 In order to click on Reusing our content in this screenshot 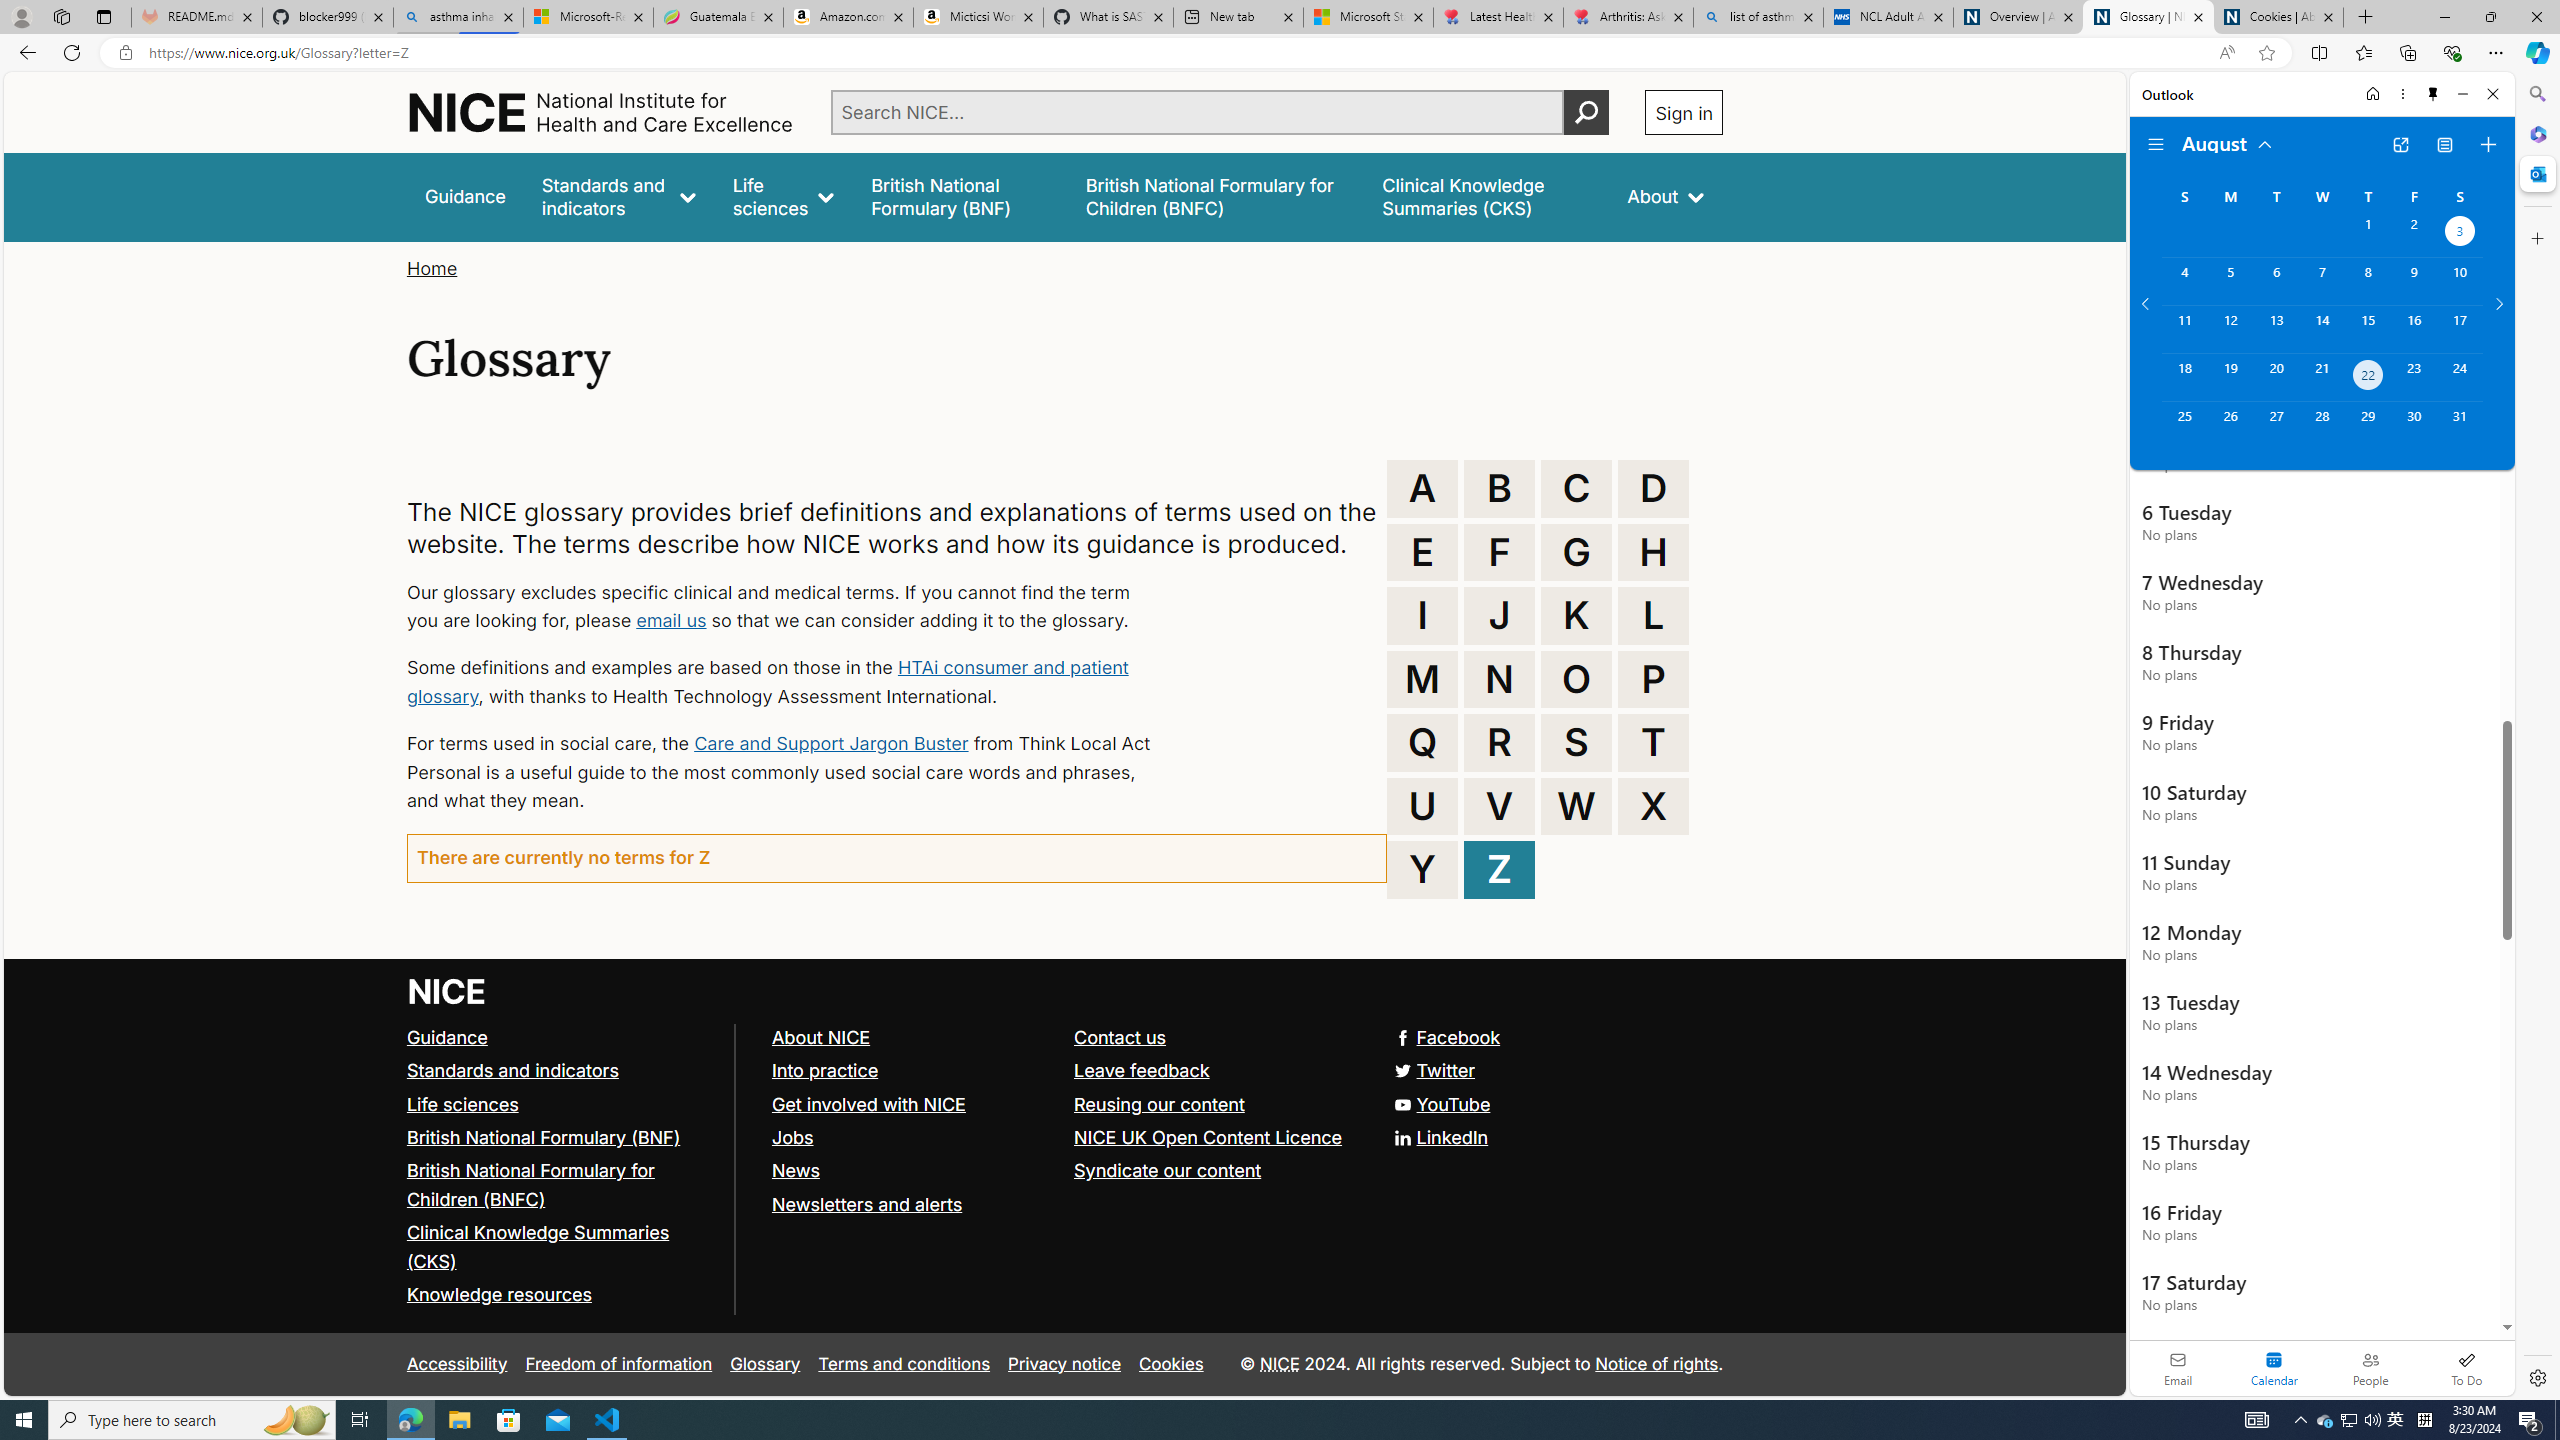, I will do `click(1160, 1103)`.